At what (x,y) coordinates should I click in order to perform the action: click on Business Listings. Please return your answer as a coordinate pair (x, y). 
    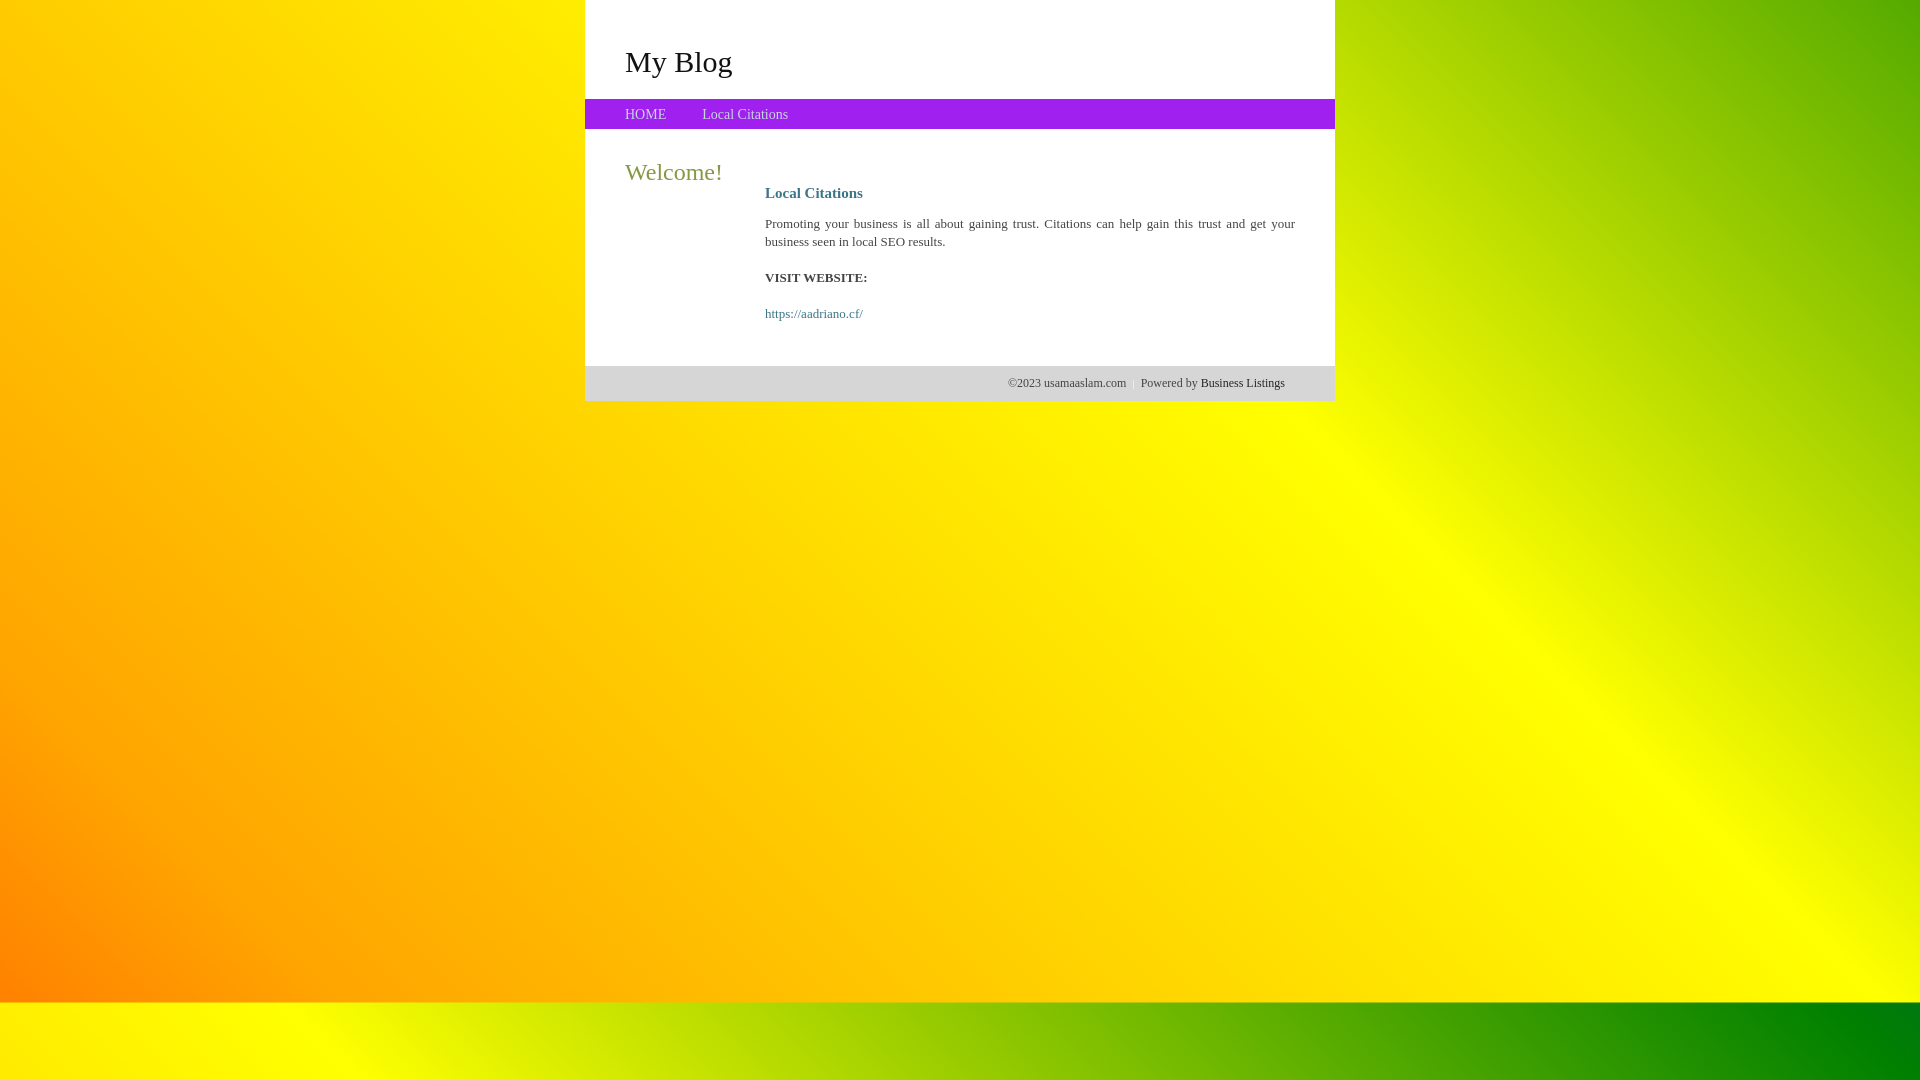
    Looking at the image, I should click on (1243, 383).